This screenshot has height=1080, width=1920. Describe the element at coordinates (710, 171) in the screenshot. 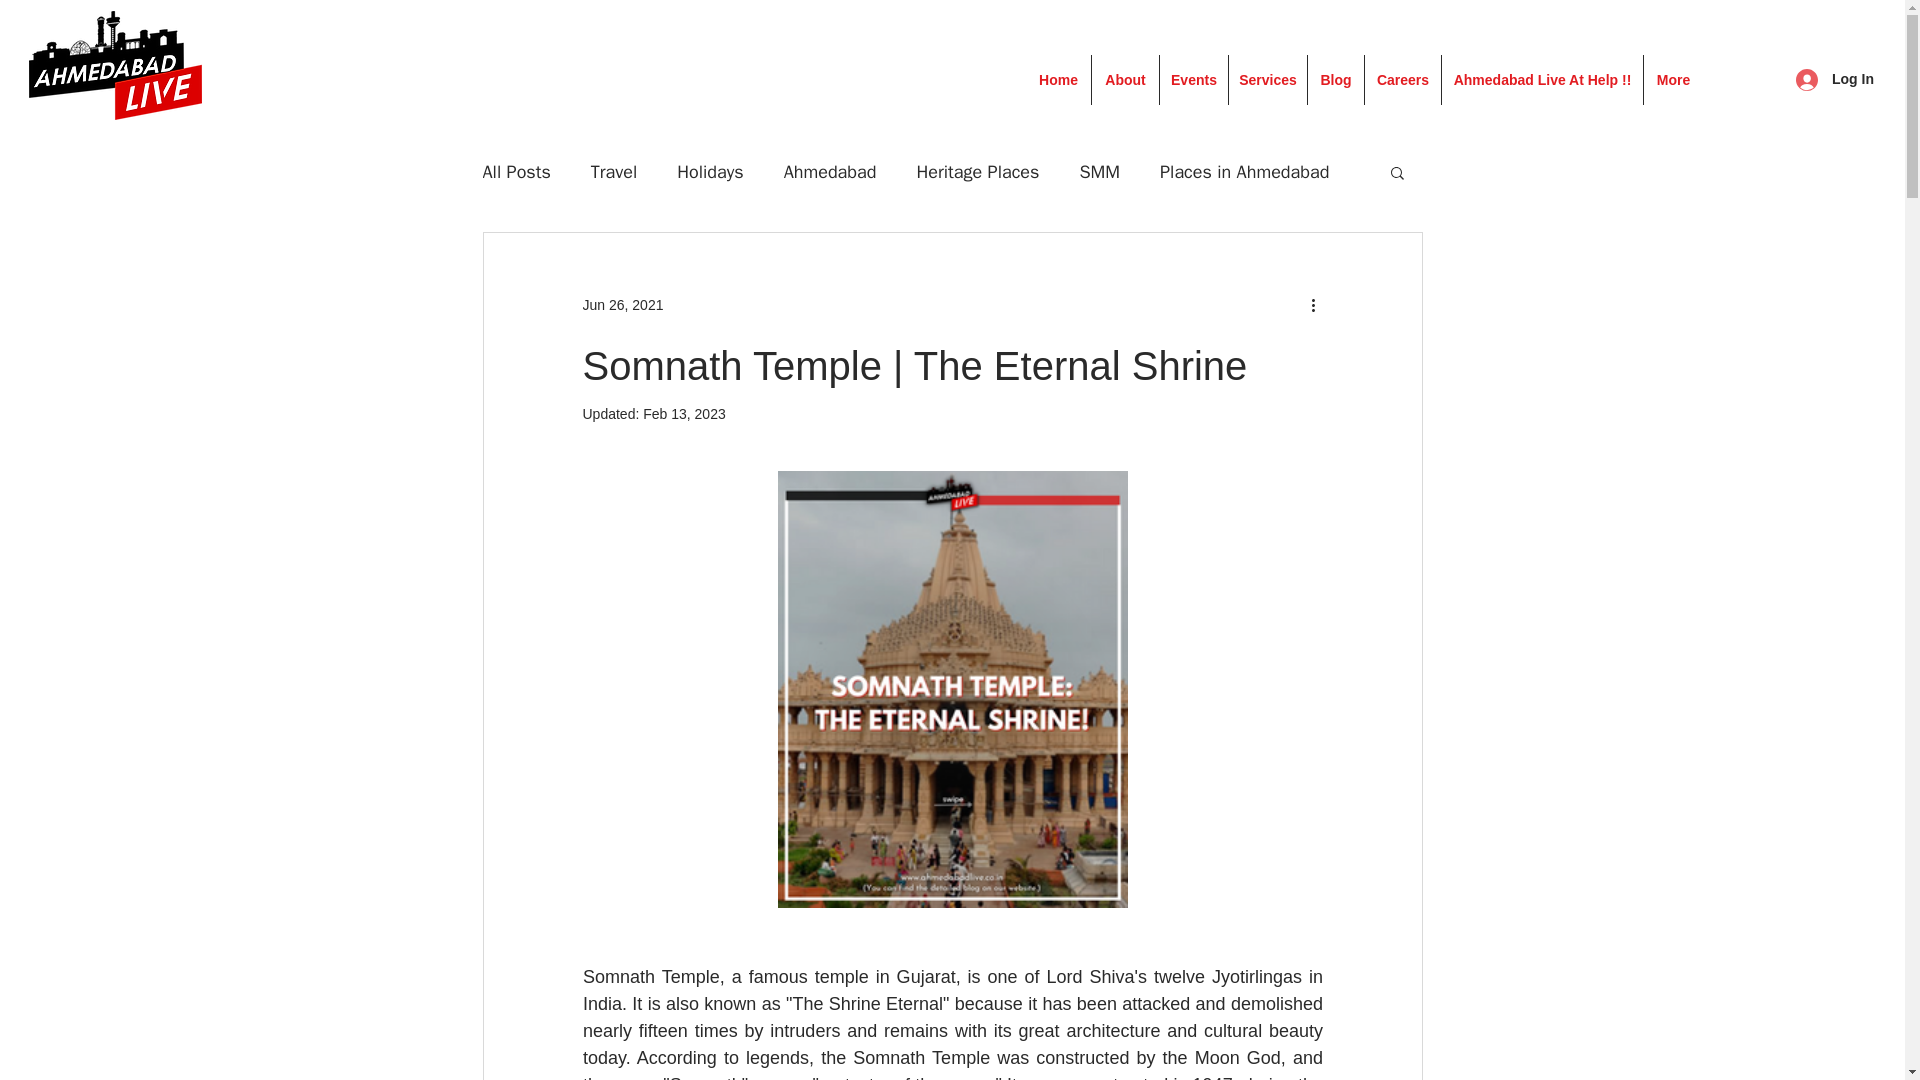

I see `Holidays` at that location.